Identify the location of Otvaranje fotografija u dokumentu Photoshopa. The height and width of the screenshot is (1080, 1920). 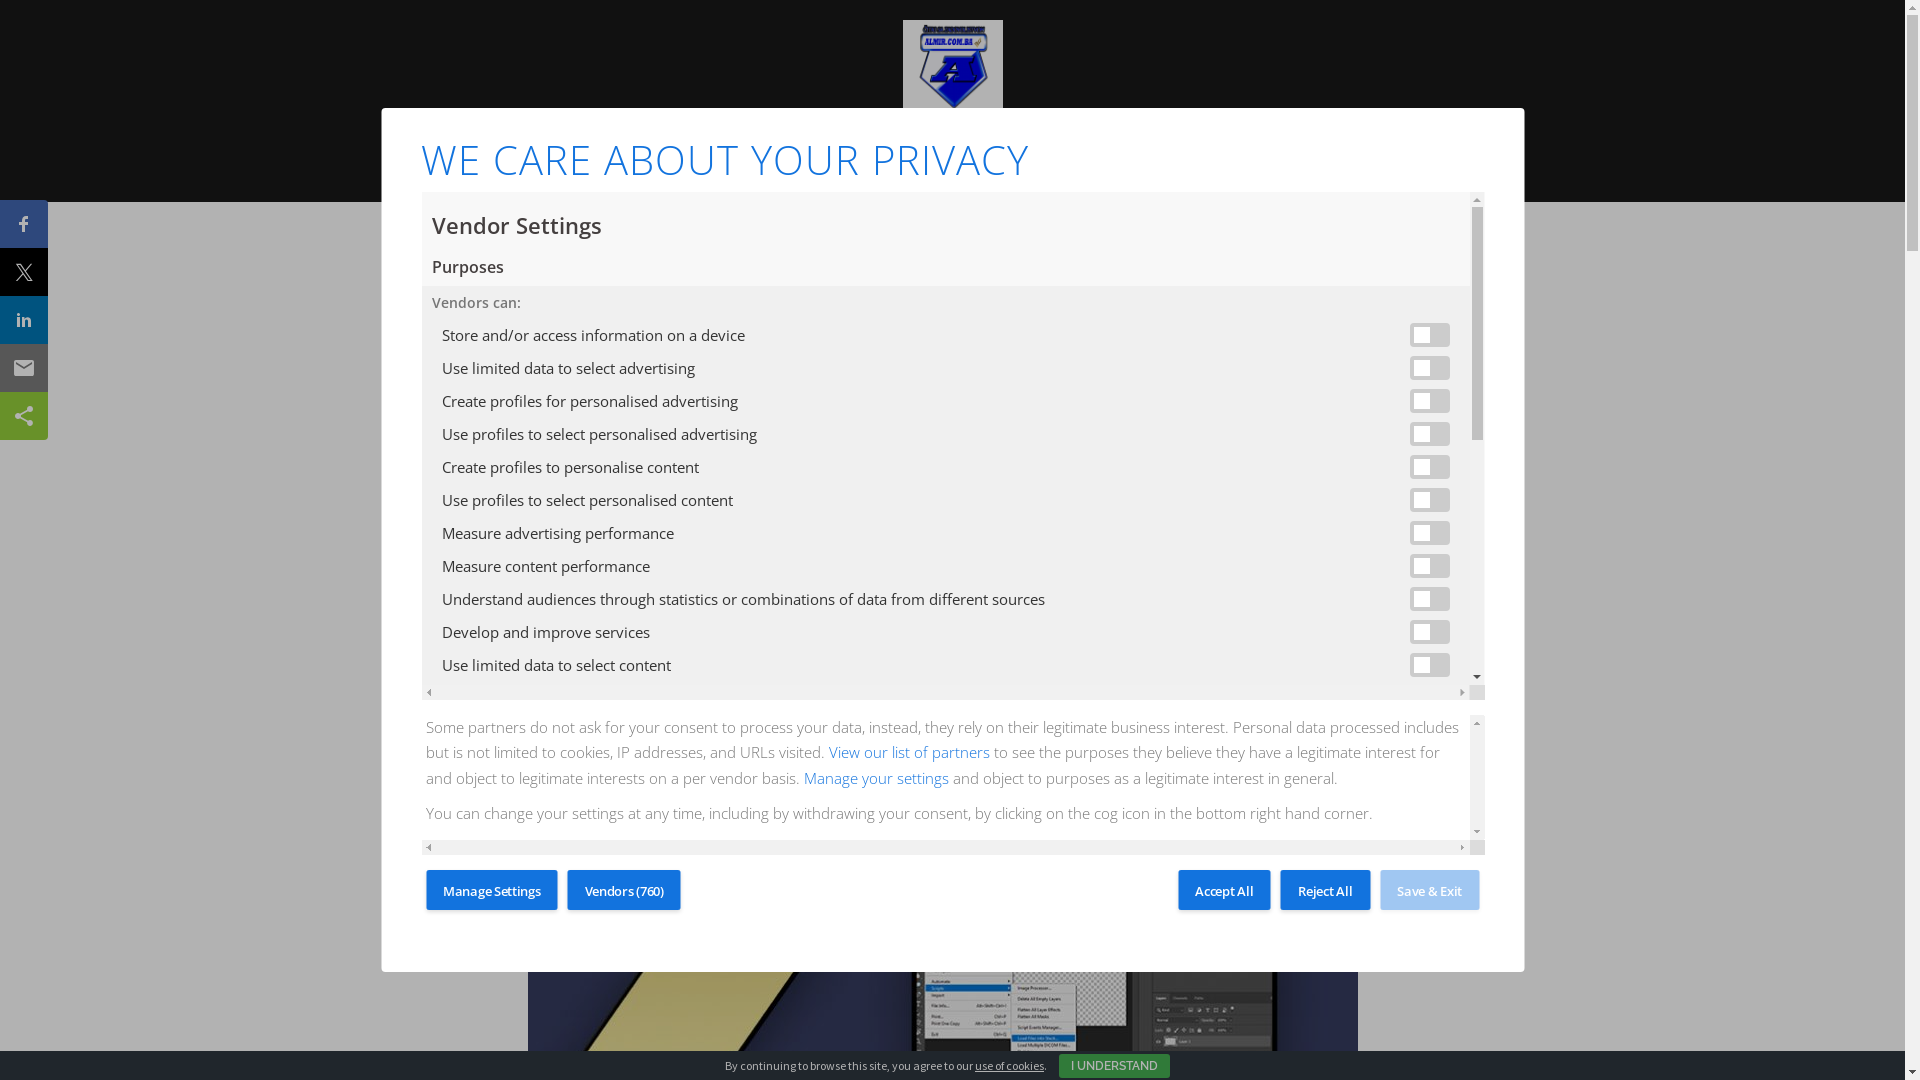
(943, 931).